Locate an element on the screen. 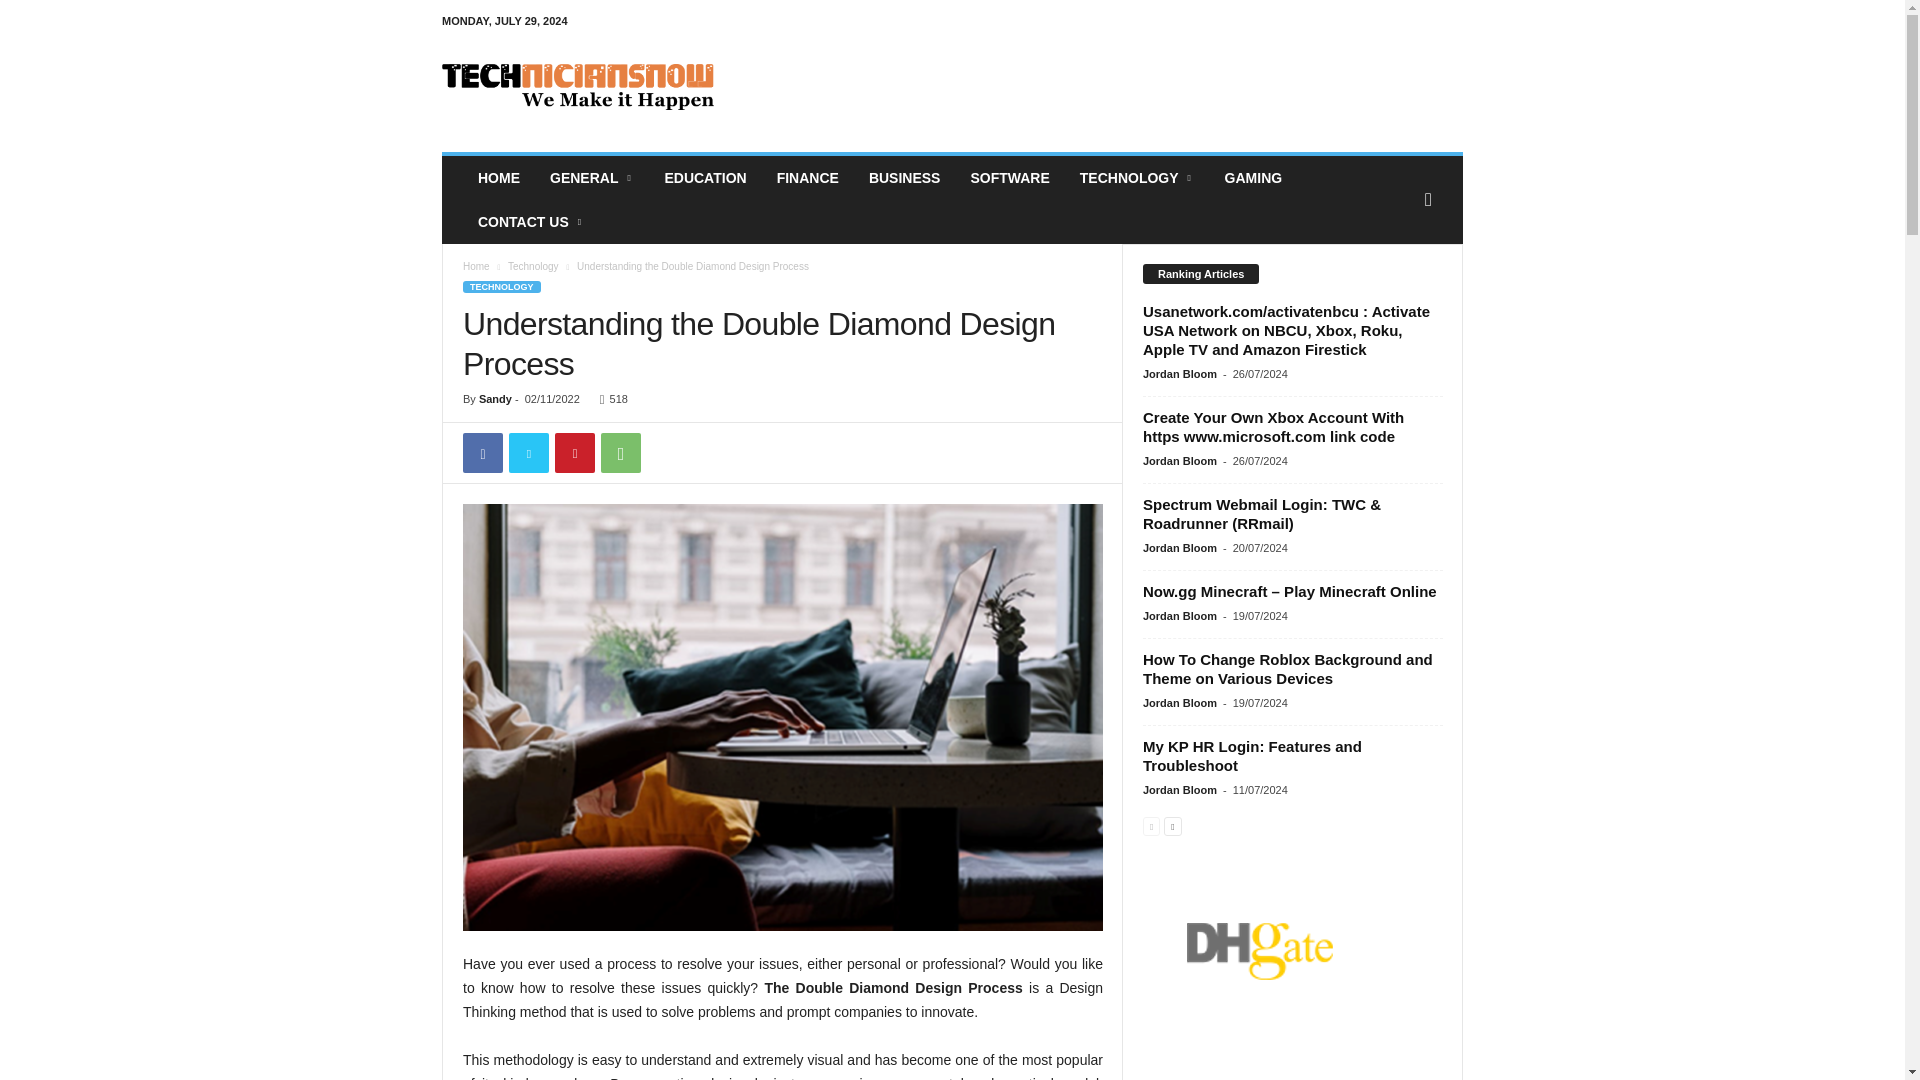 The image size is (1920, 1080). HOME is located at coordinates (498, 177).